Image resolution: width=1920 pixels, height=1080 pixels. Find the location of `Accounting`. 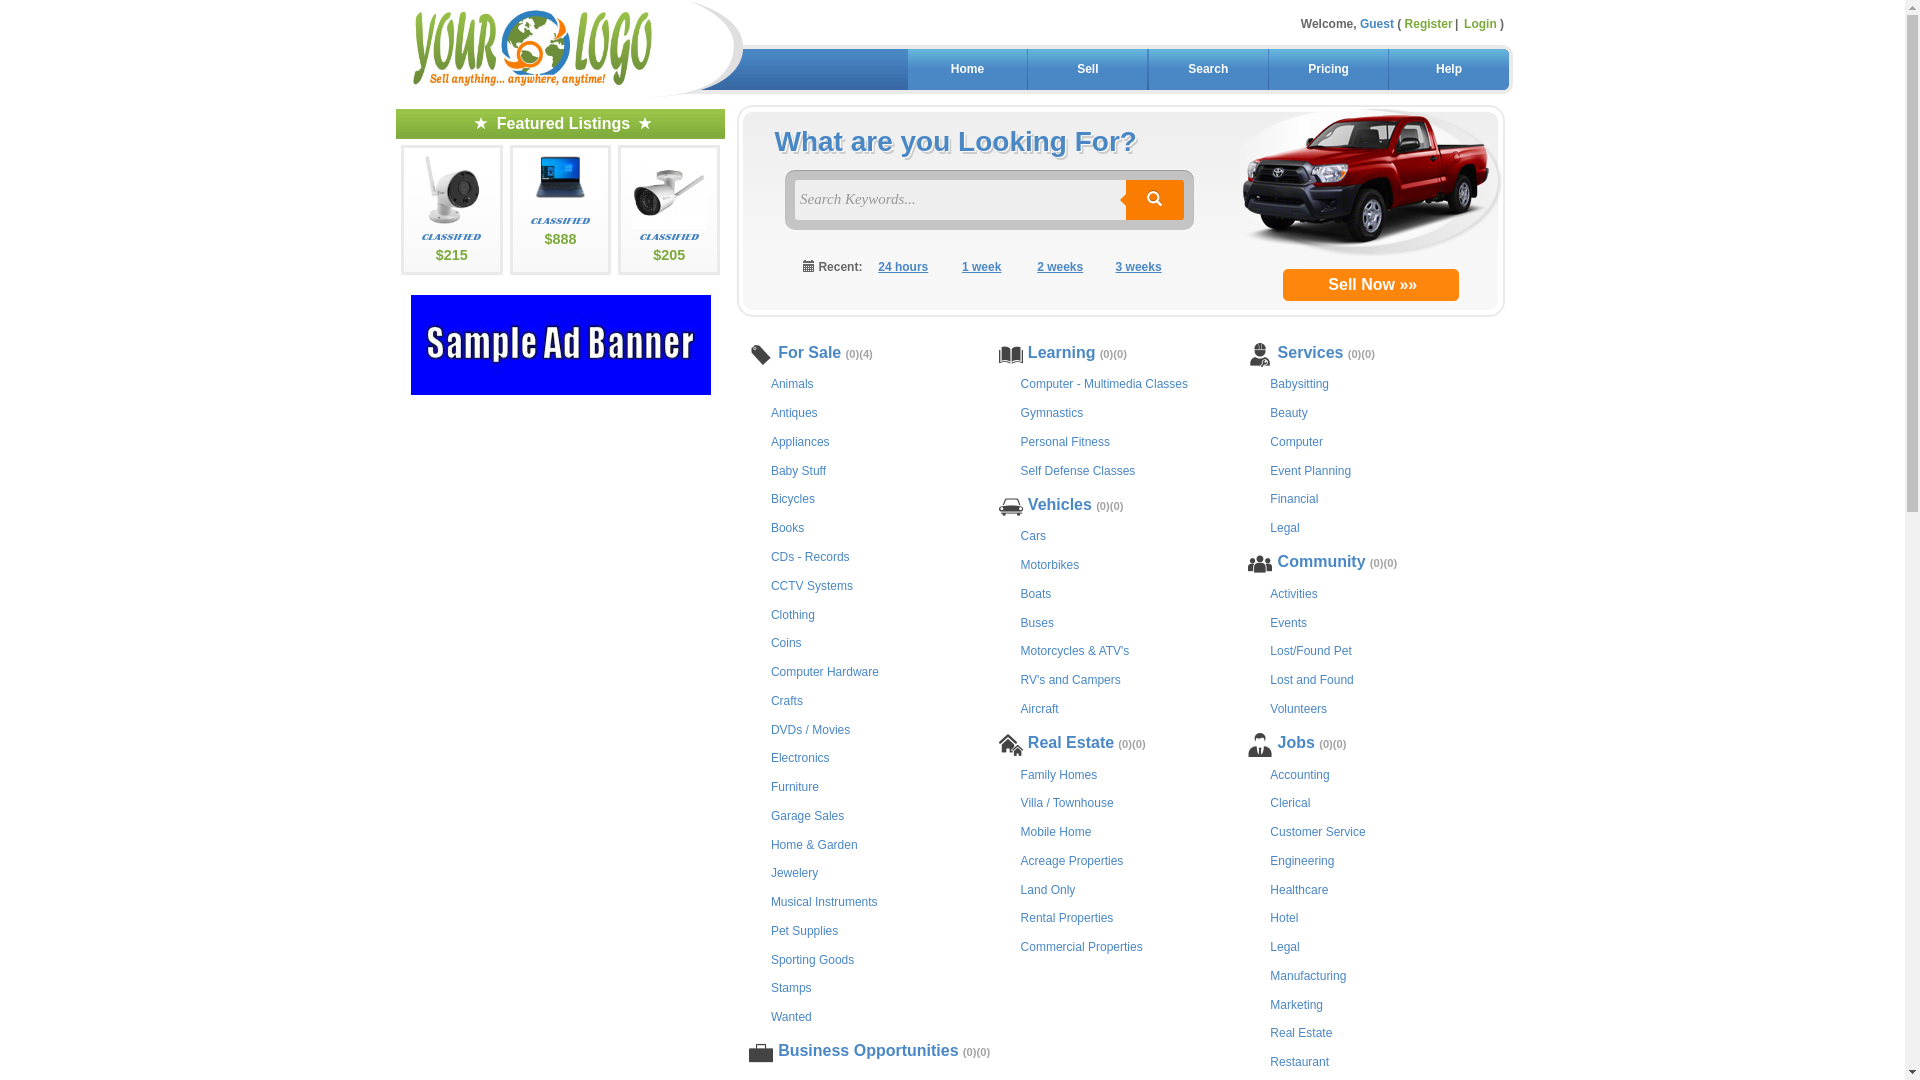

Accounting is located at coordinates (1300, 774).